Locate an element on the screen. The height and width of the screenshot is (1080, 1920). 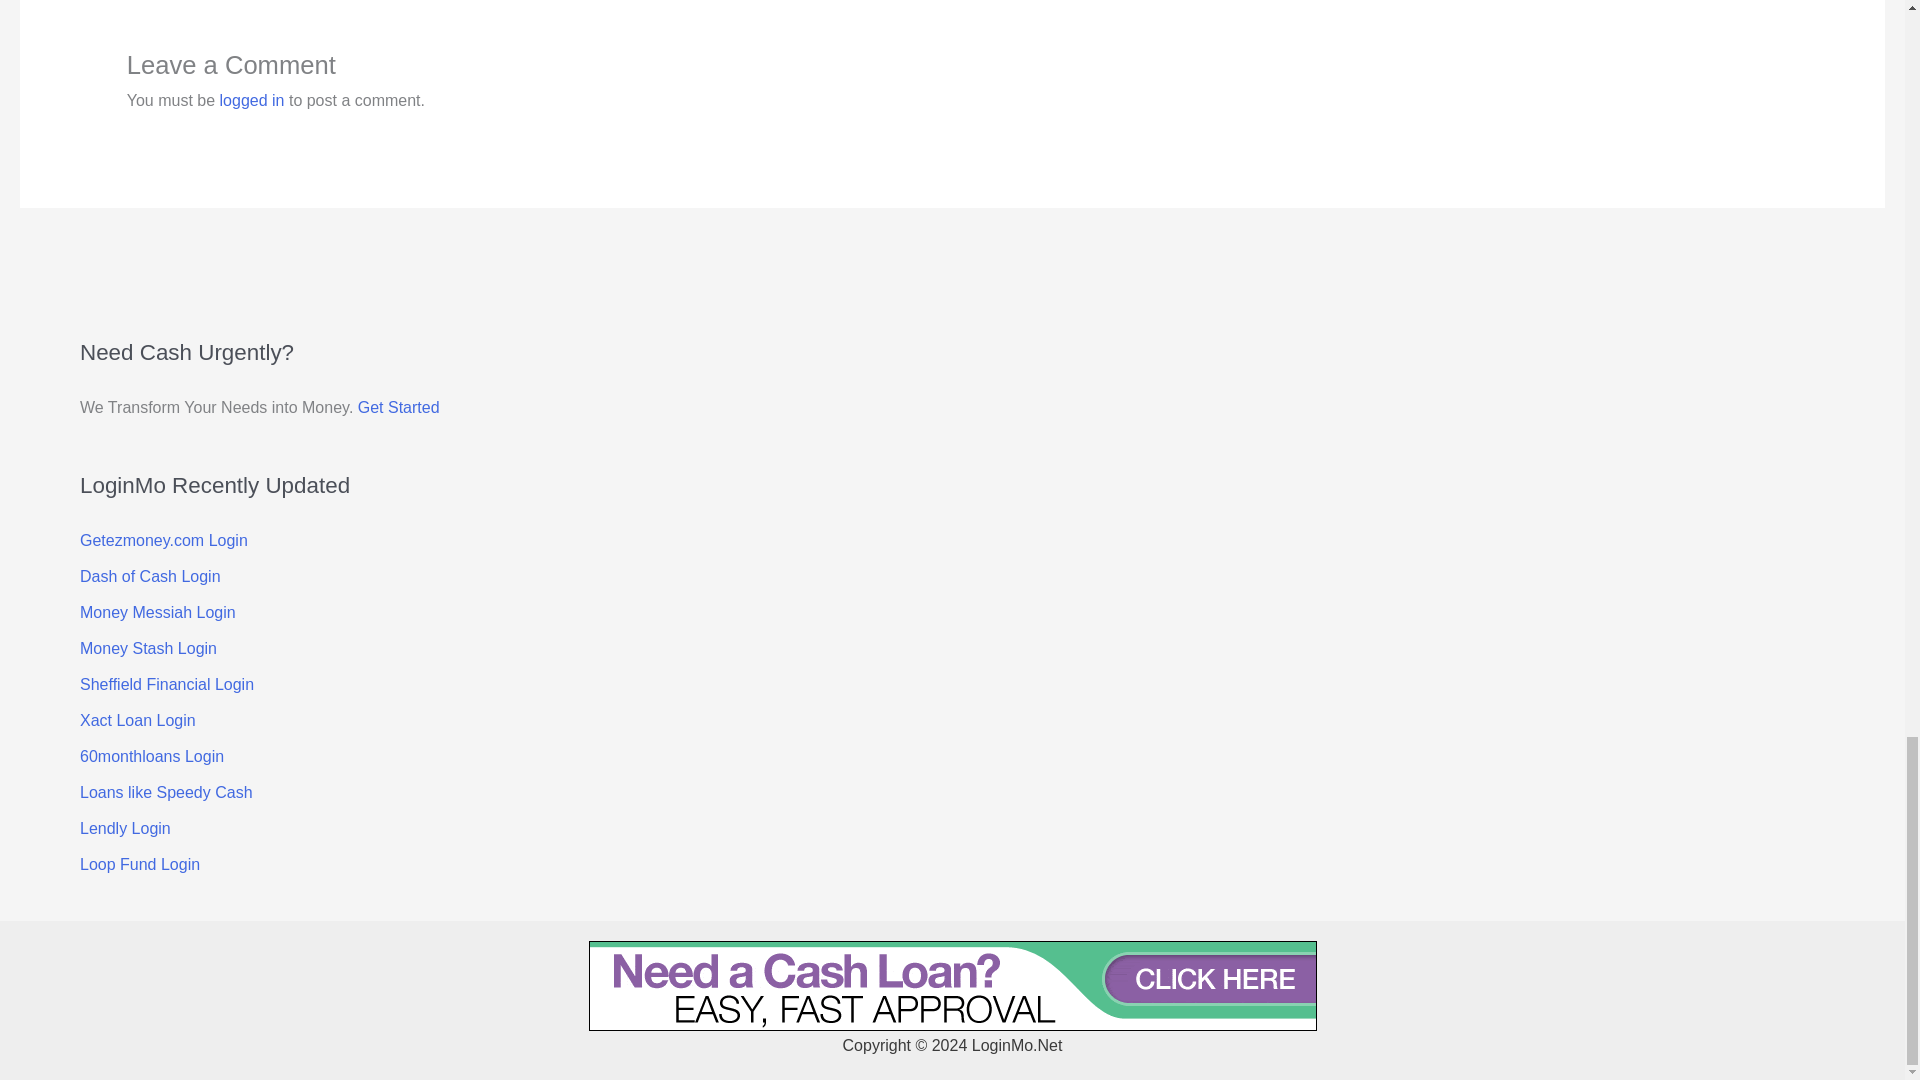
Loop Fund Login is located at coordinates (140, 864).